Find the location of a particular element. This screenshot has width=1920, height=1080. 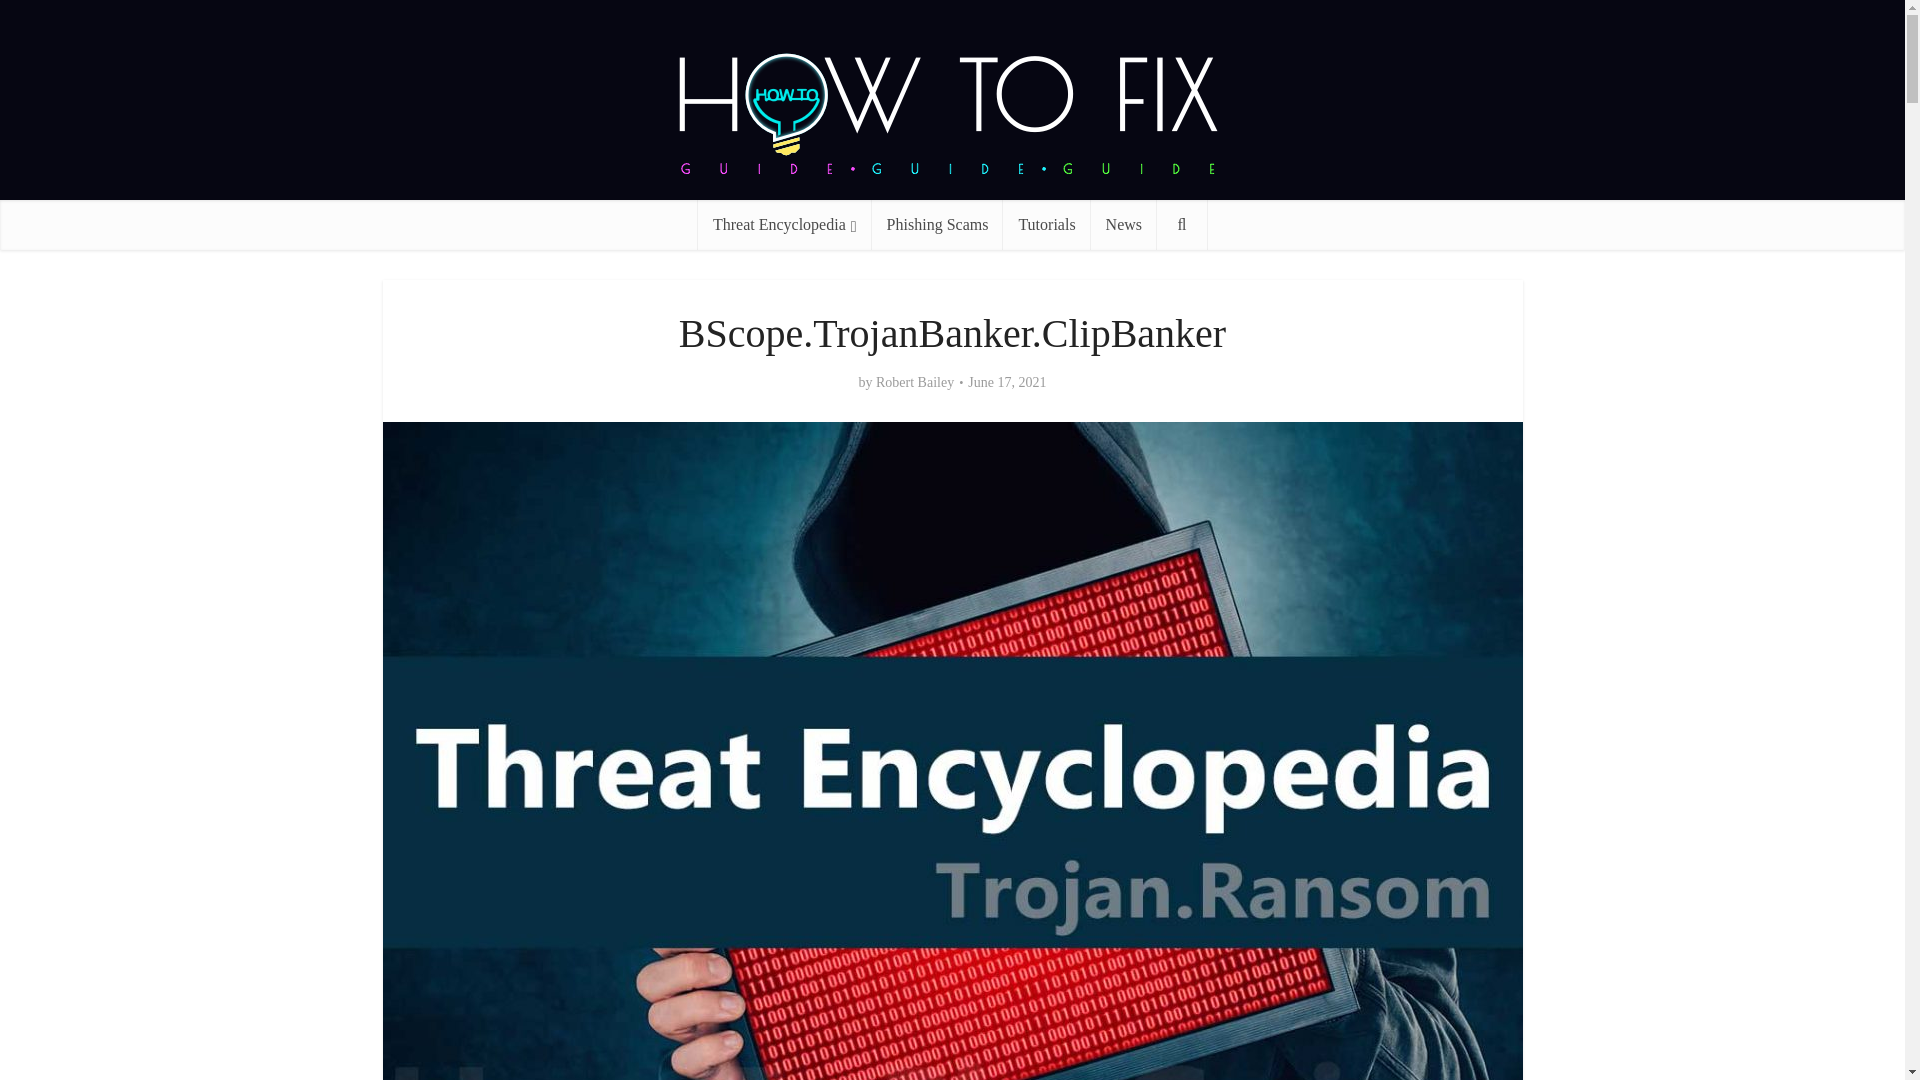

Robert Bailey is located at coordinates (914, 382).